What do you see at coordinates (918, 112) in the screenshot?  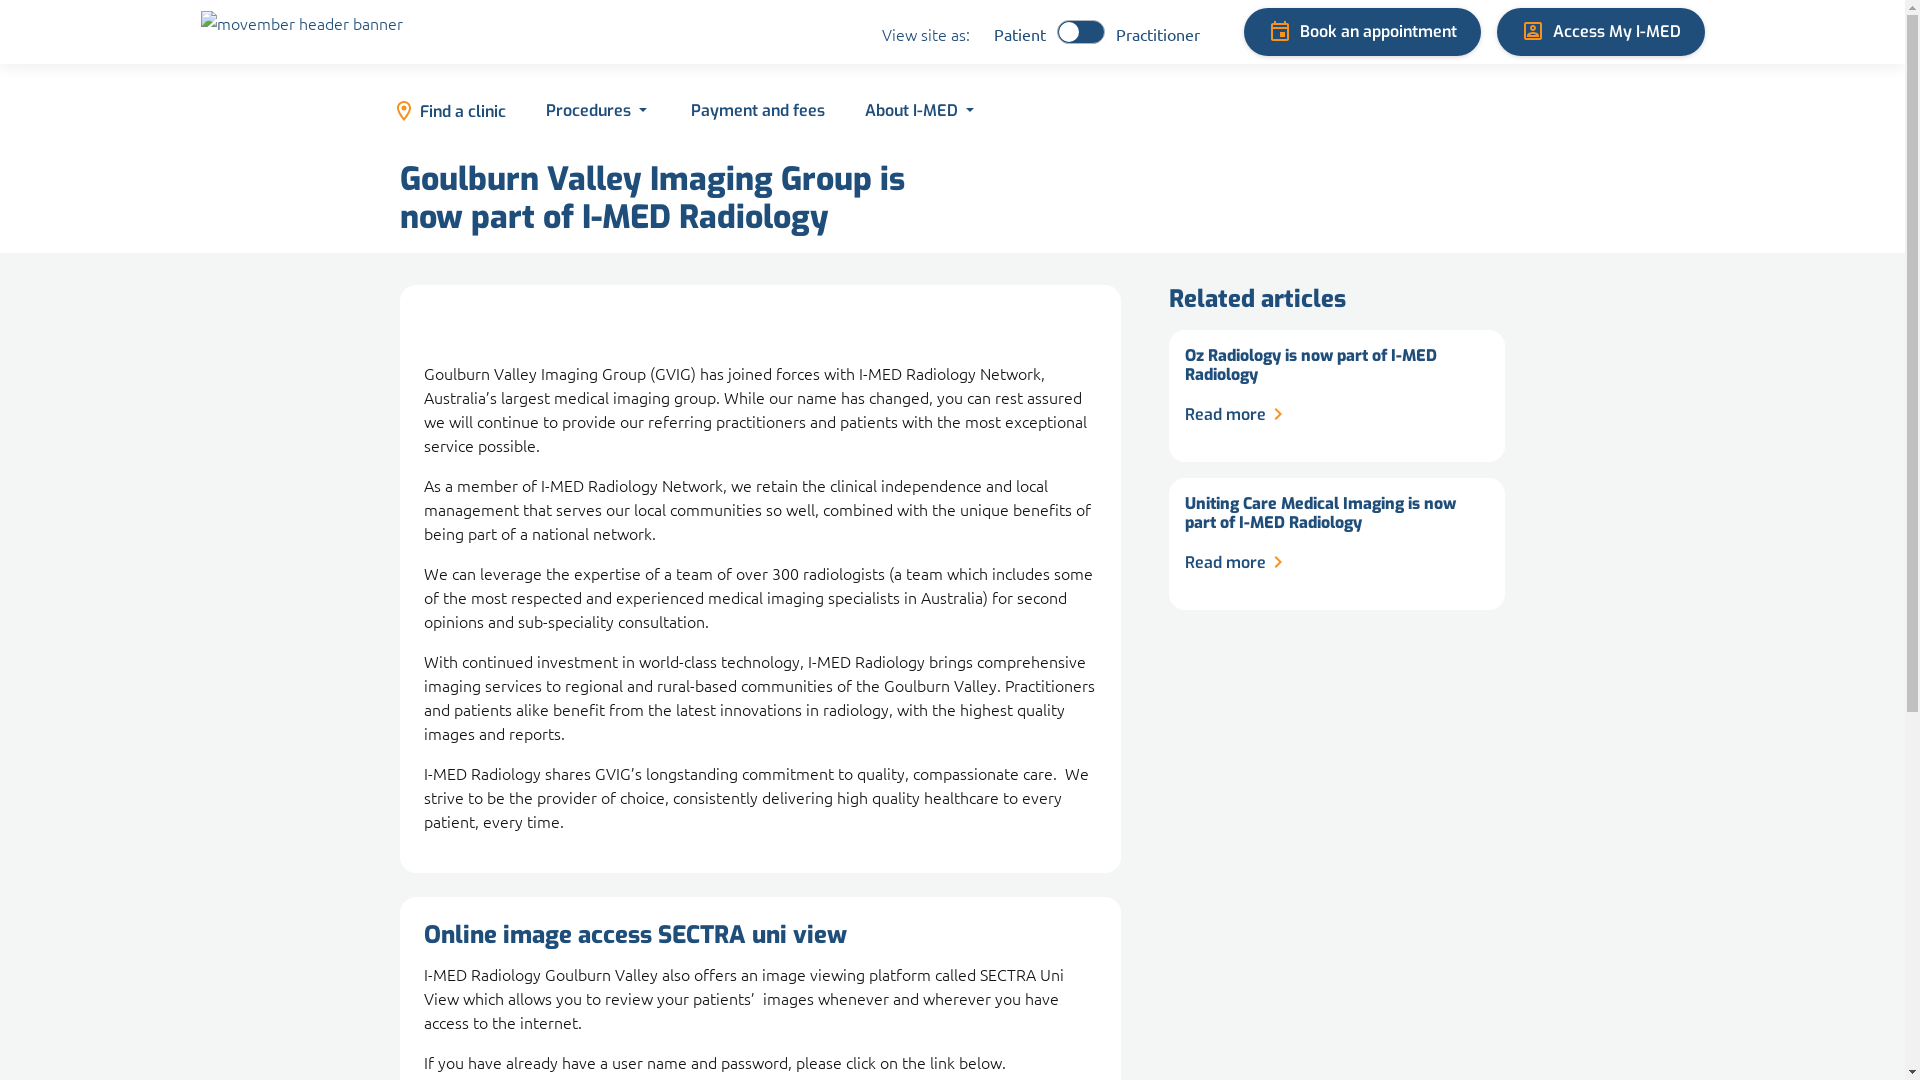 I see `About I-MED` at bounding box center [918, 112].